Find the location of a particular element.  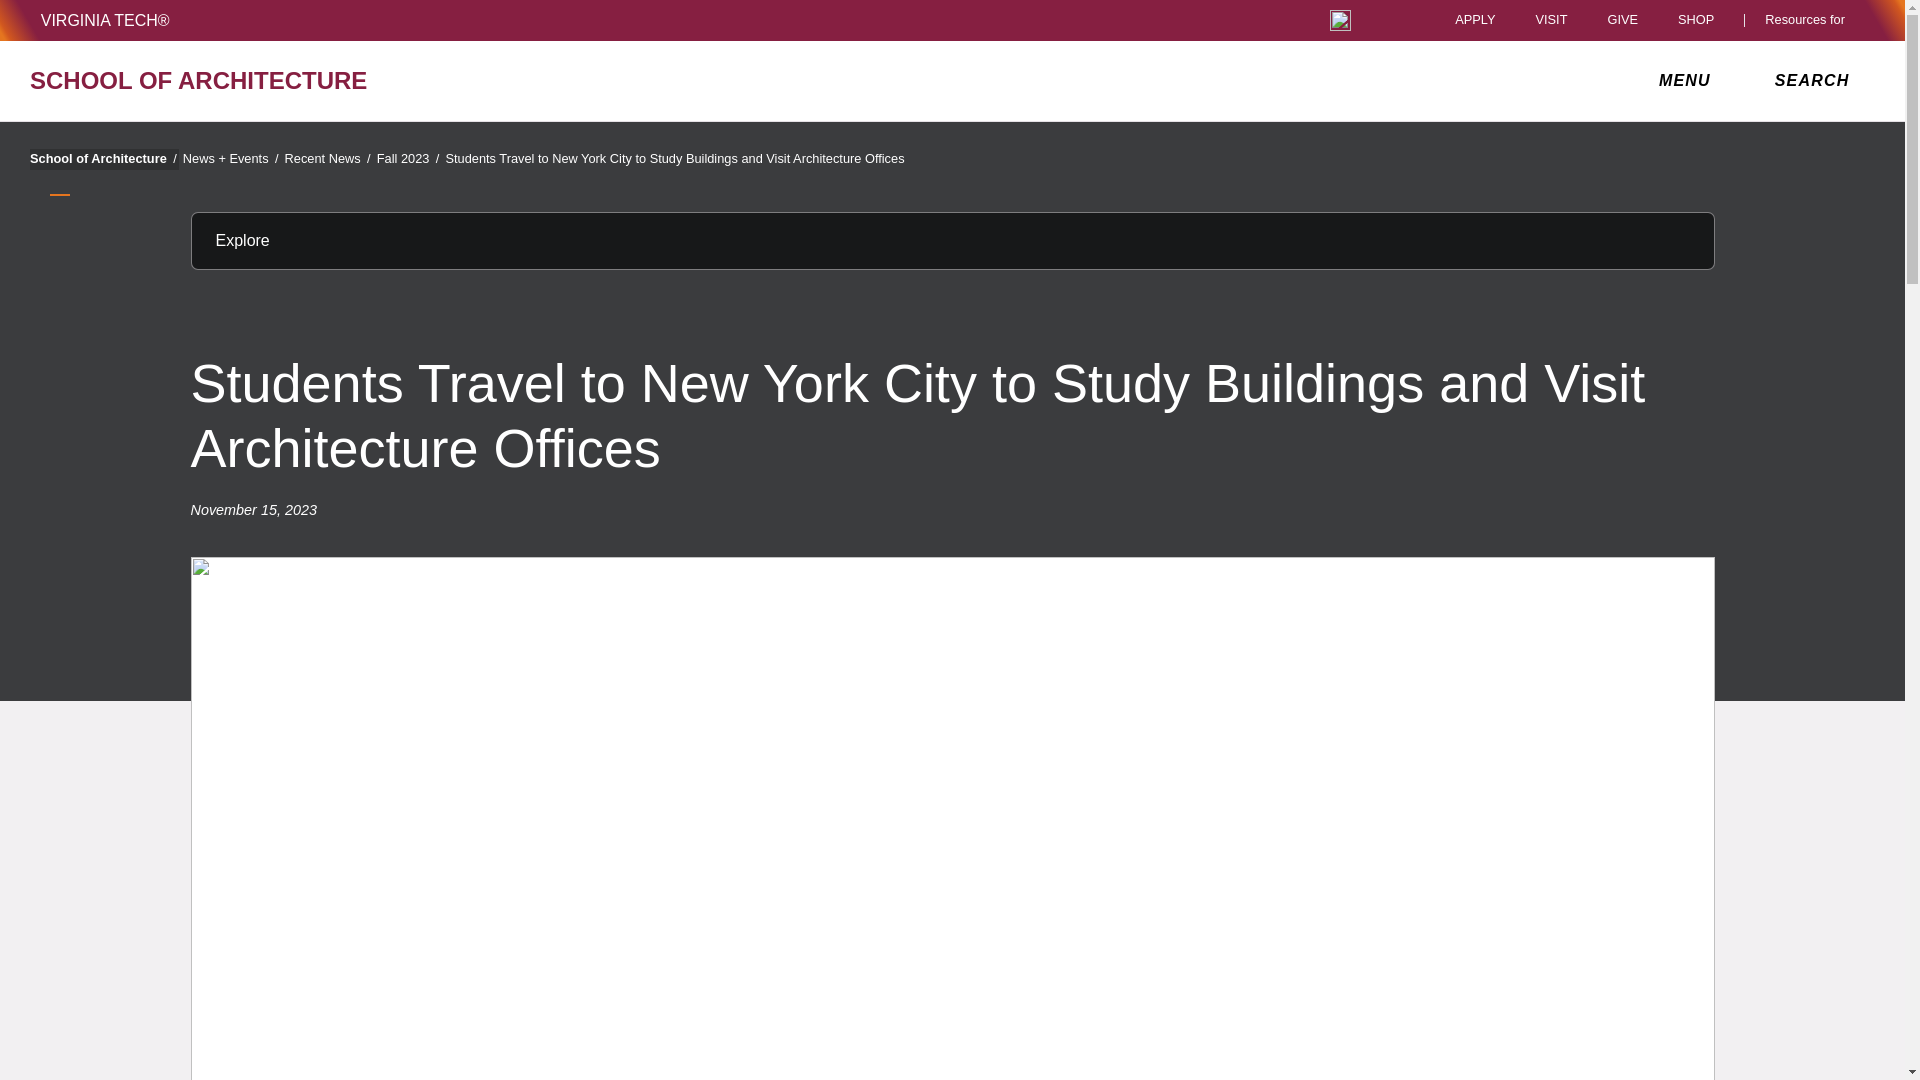

VISIT is located at coordinates (1550, 20).